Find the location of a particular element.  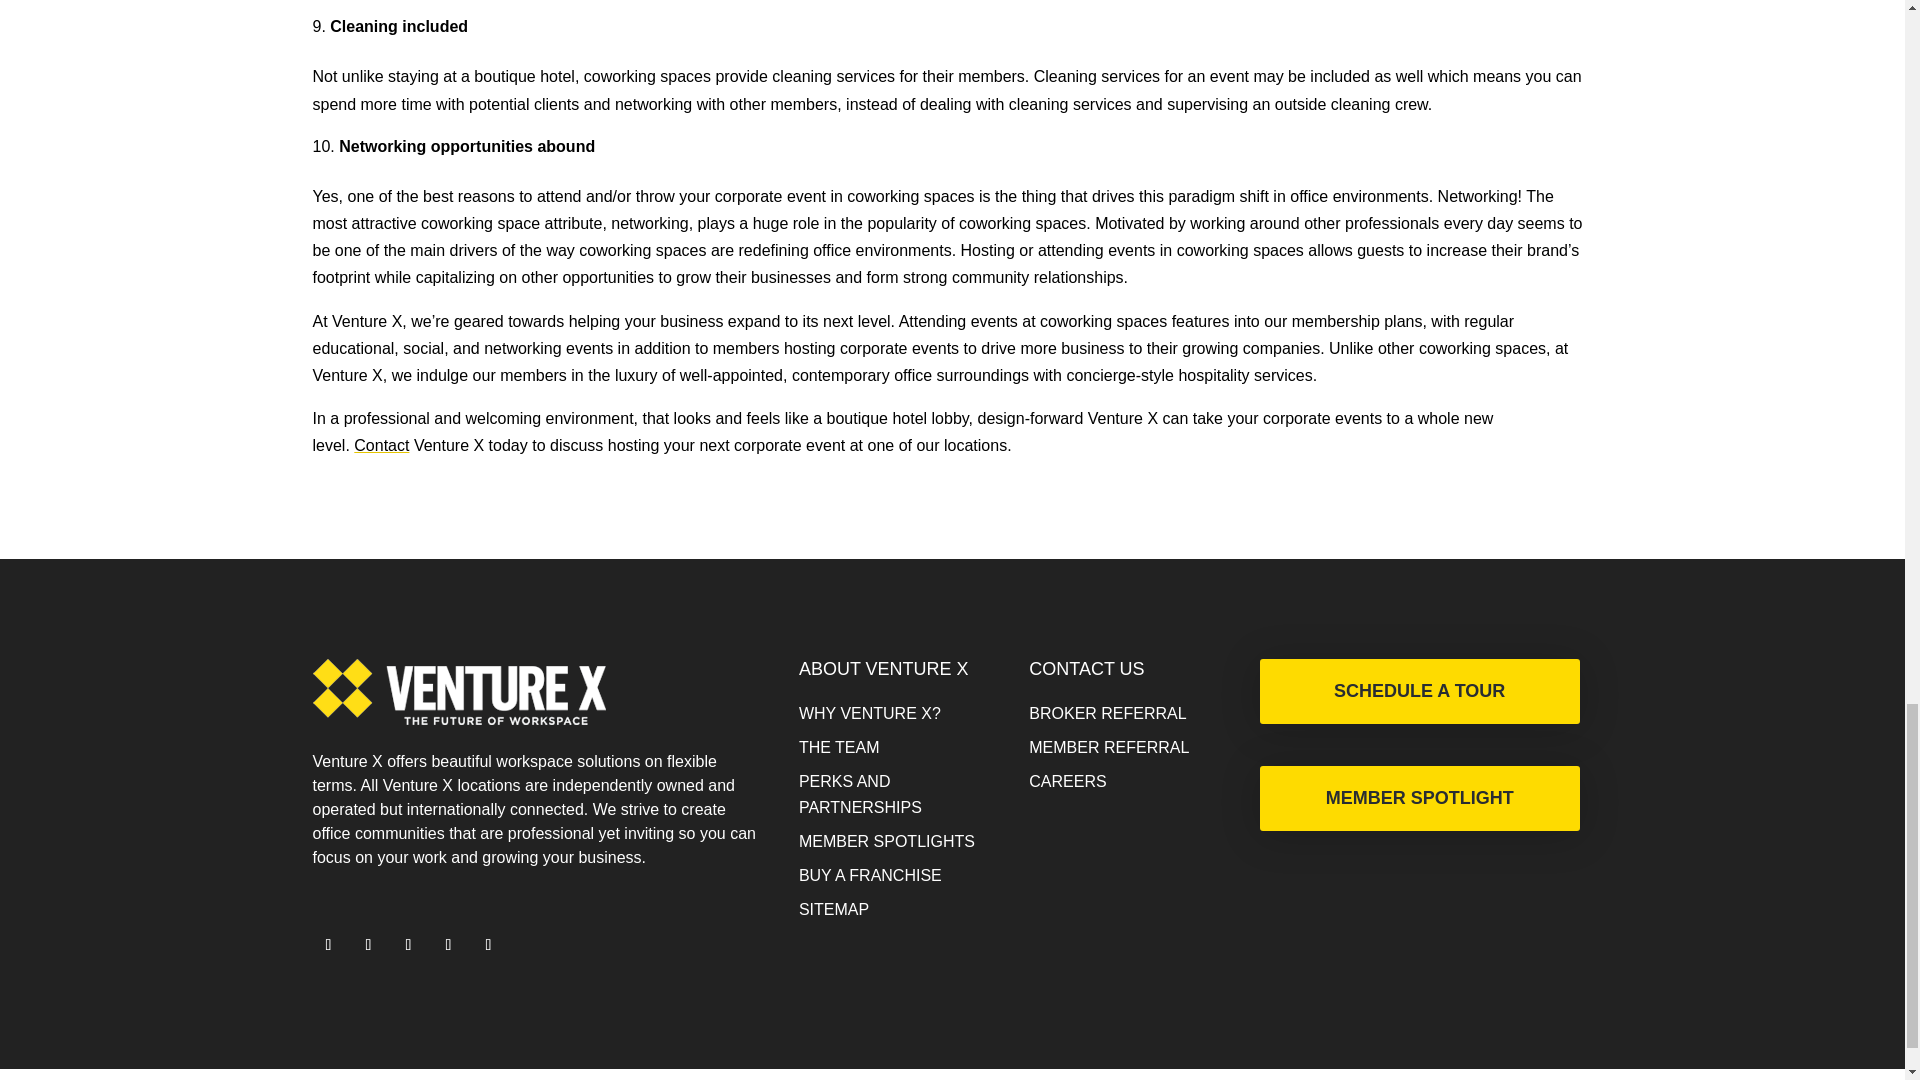

Follow on LinkedIn is located at coordinates (448, 944).